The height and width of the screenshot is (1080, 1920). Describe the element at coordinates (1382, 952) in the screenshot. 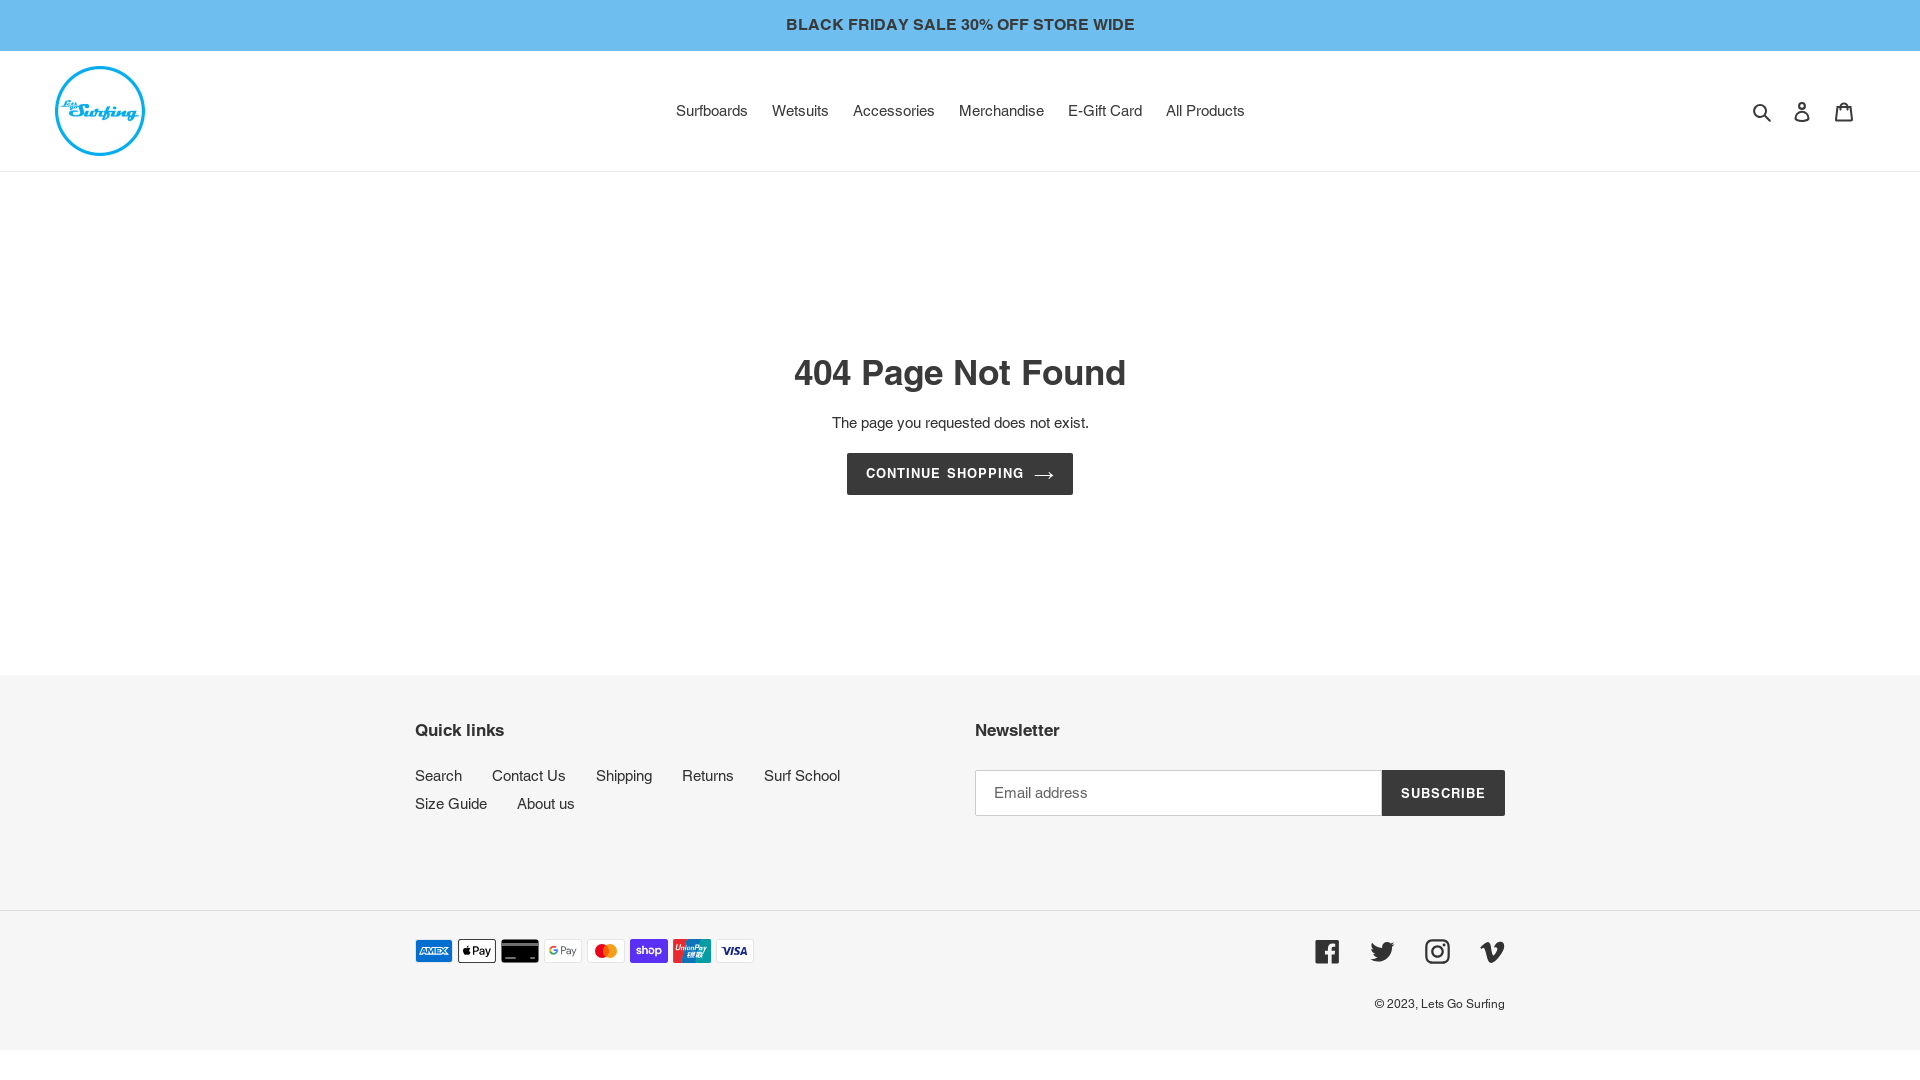

I see `Twitter` at that location.